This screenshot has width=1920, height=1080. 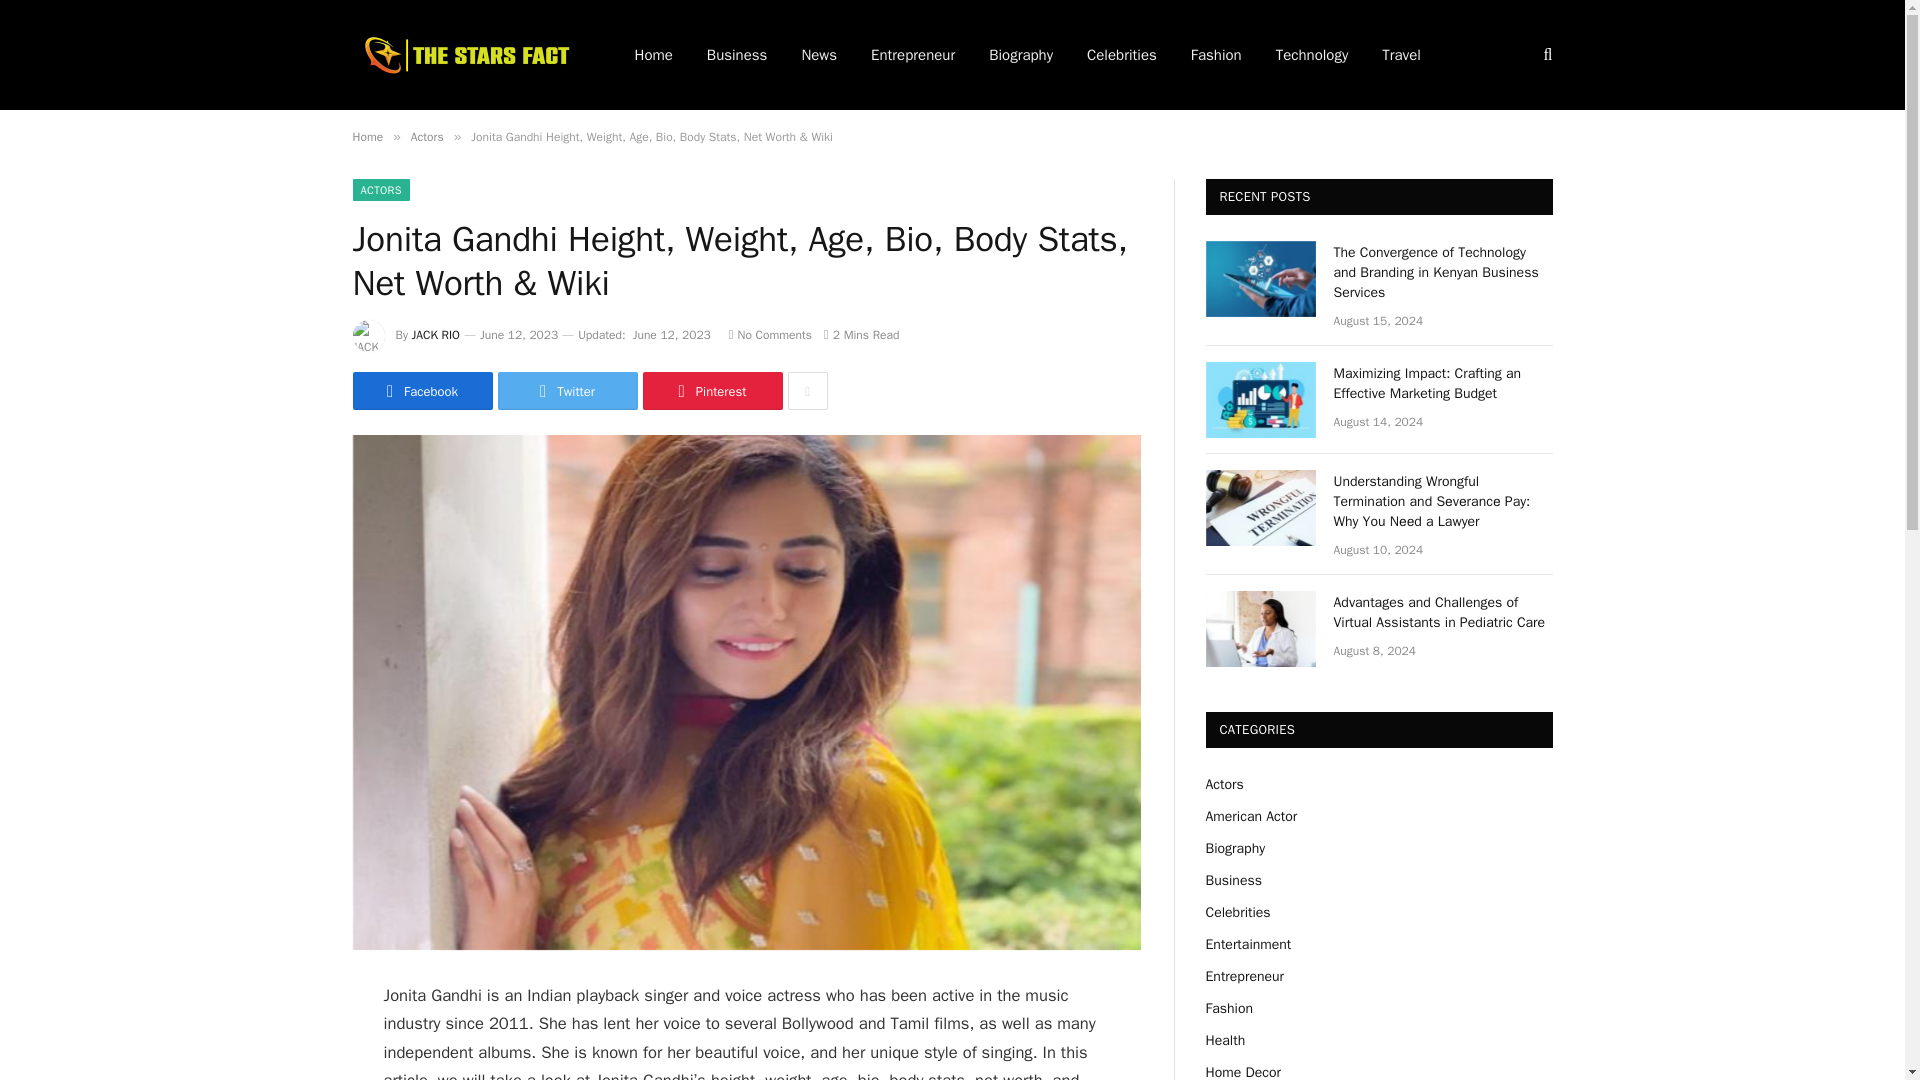 I want to click on JACK RIO, so click(x=436, y=335).